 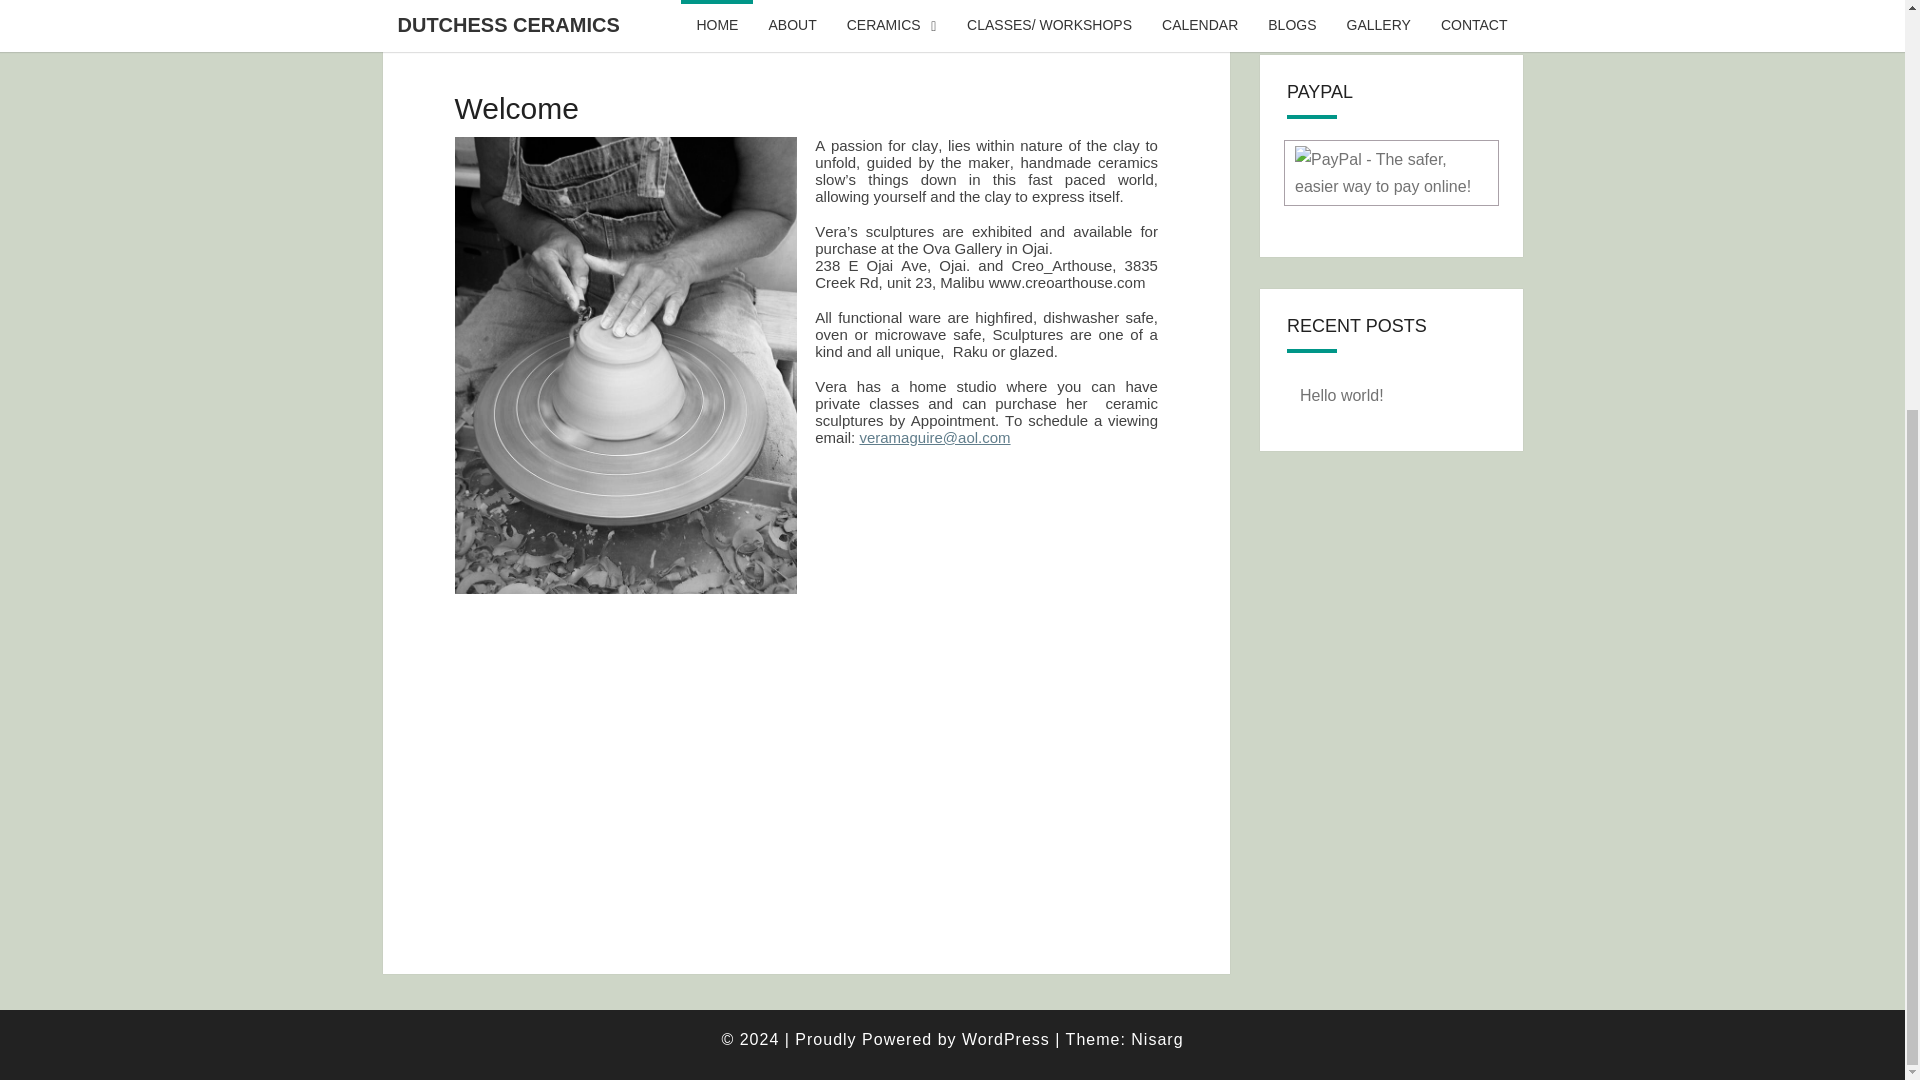 I want to click on Nisarg, so click(x=1156, y=1039).